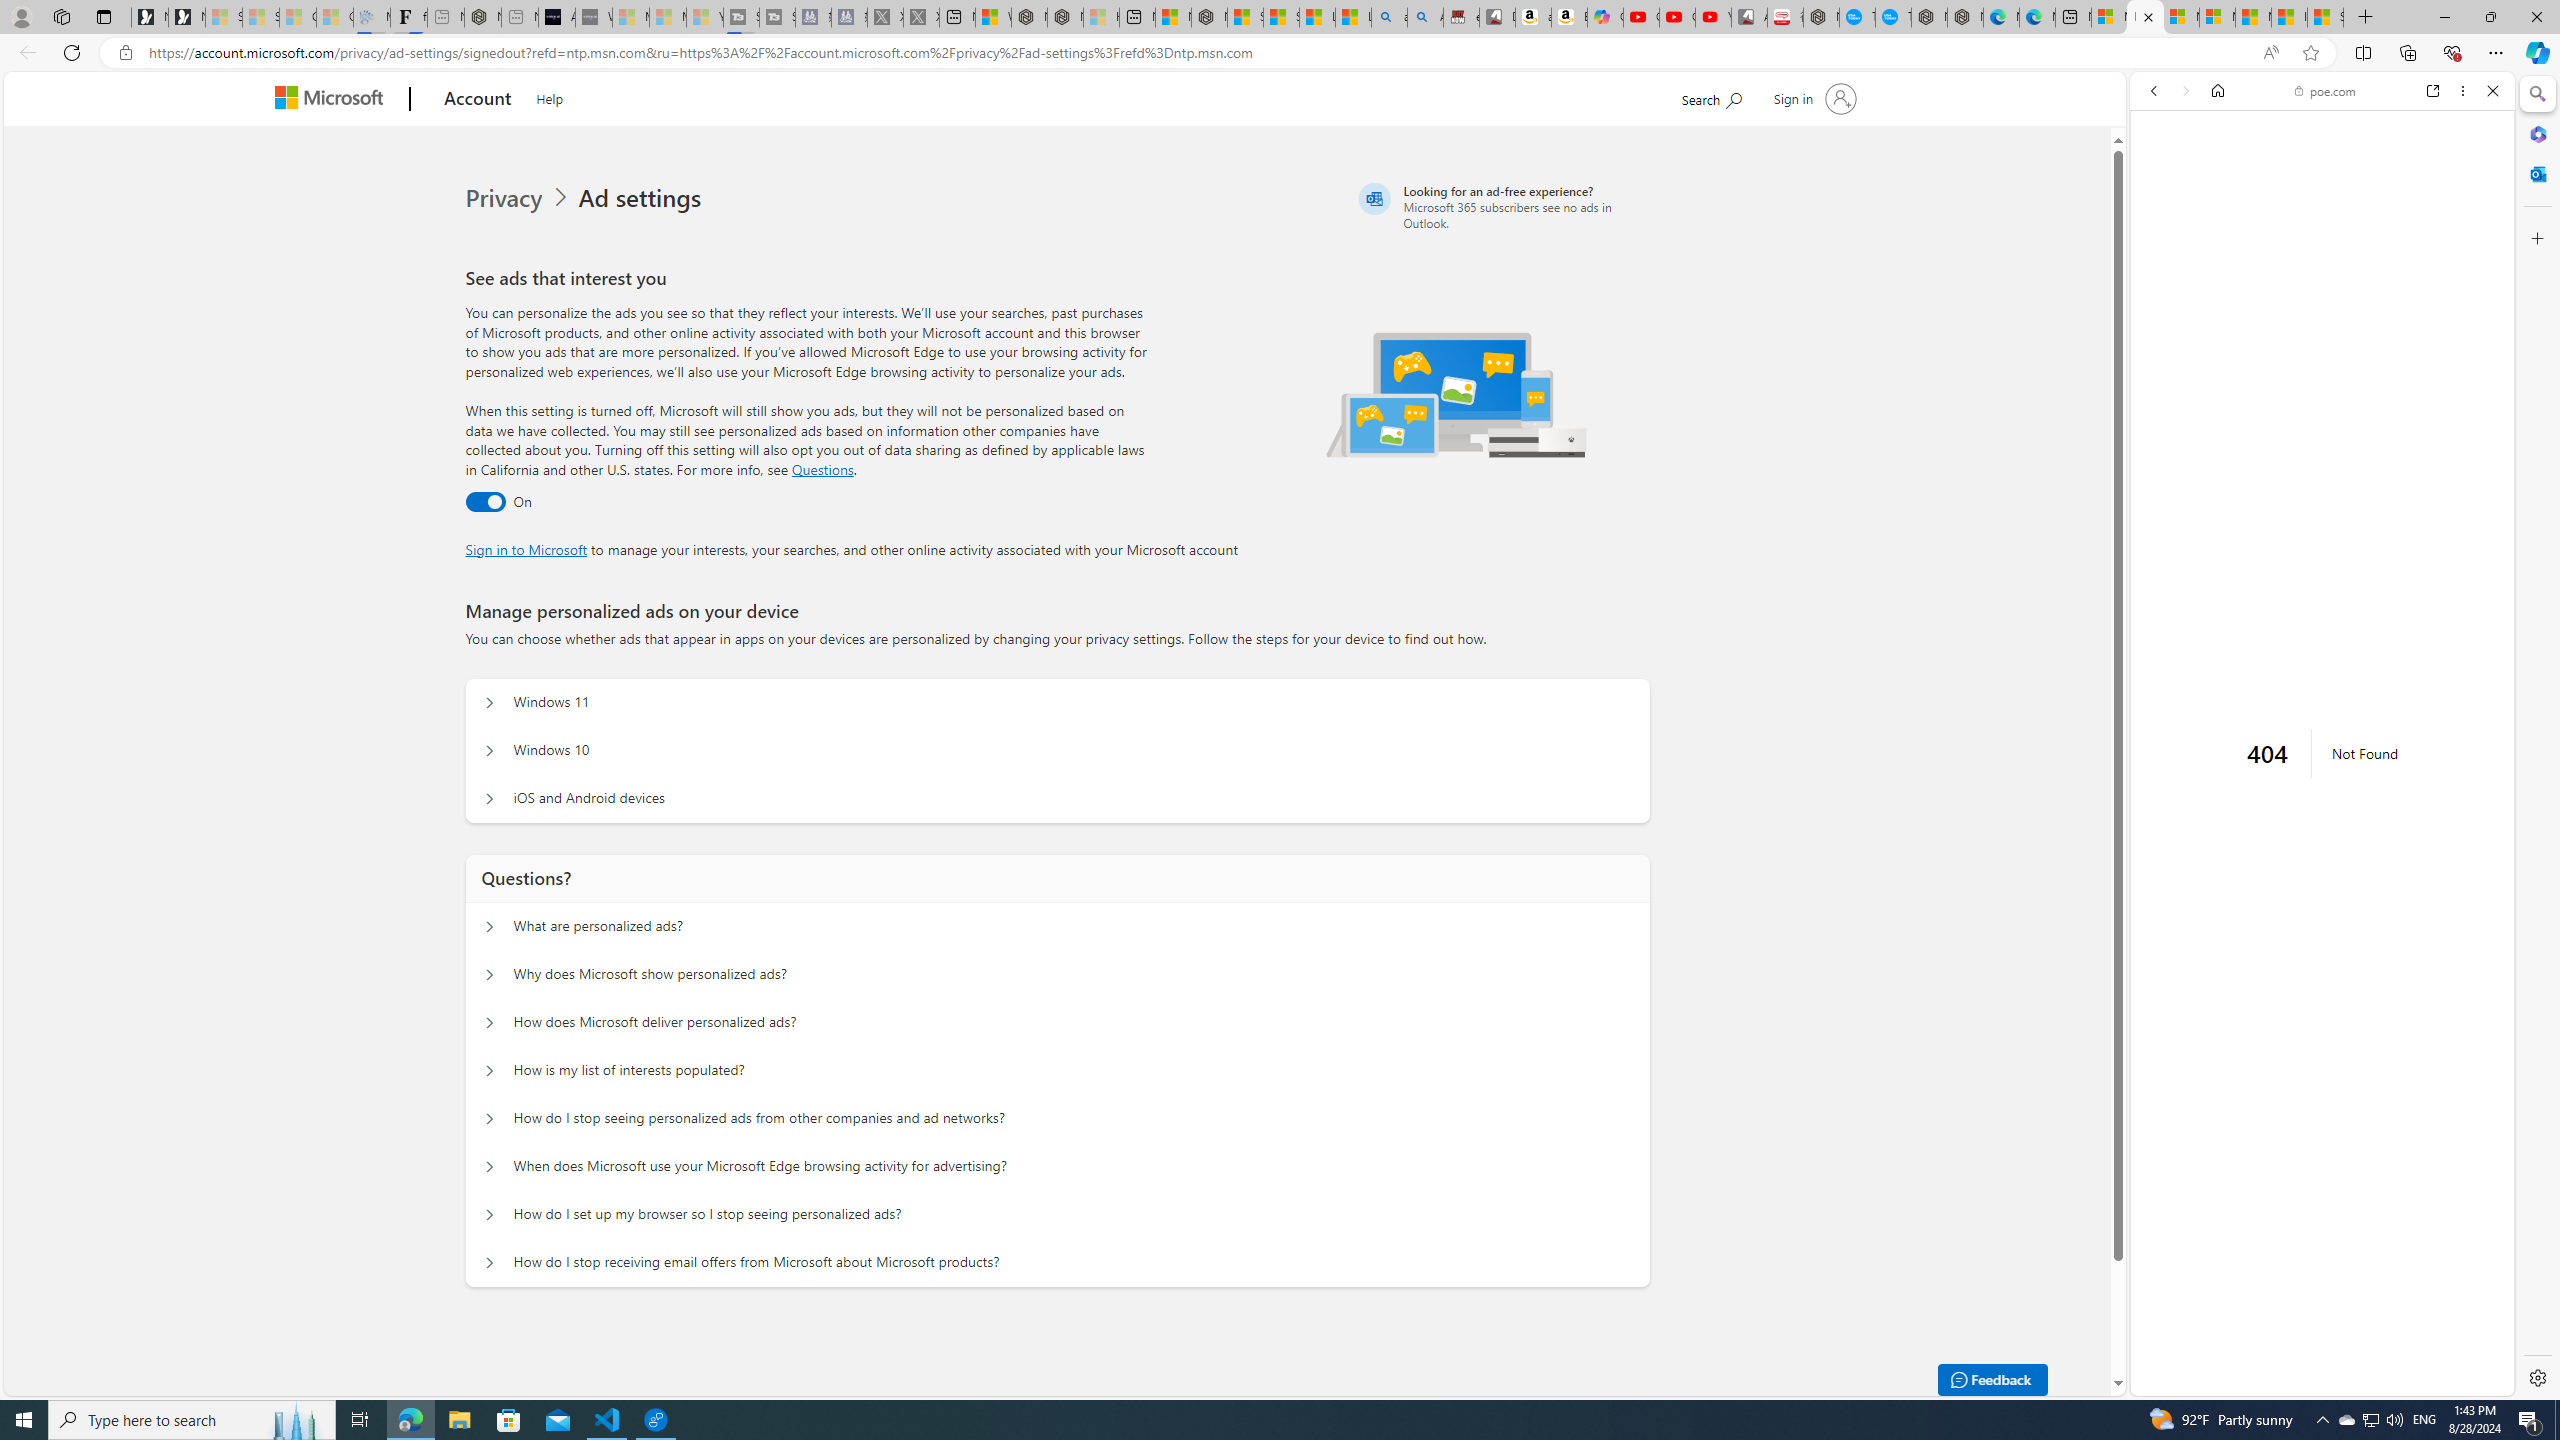 Image resolution: width=2560 pixels, height=1440 pixels. What do you see at coordinates (549, 96) in the screenshot?
I see `Help` at bounding box center [549, 96].